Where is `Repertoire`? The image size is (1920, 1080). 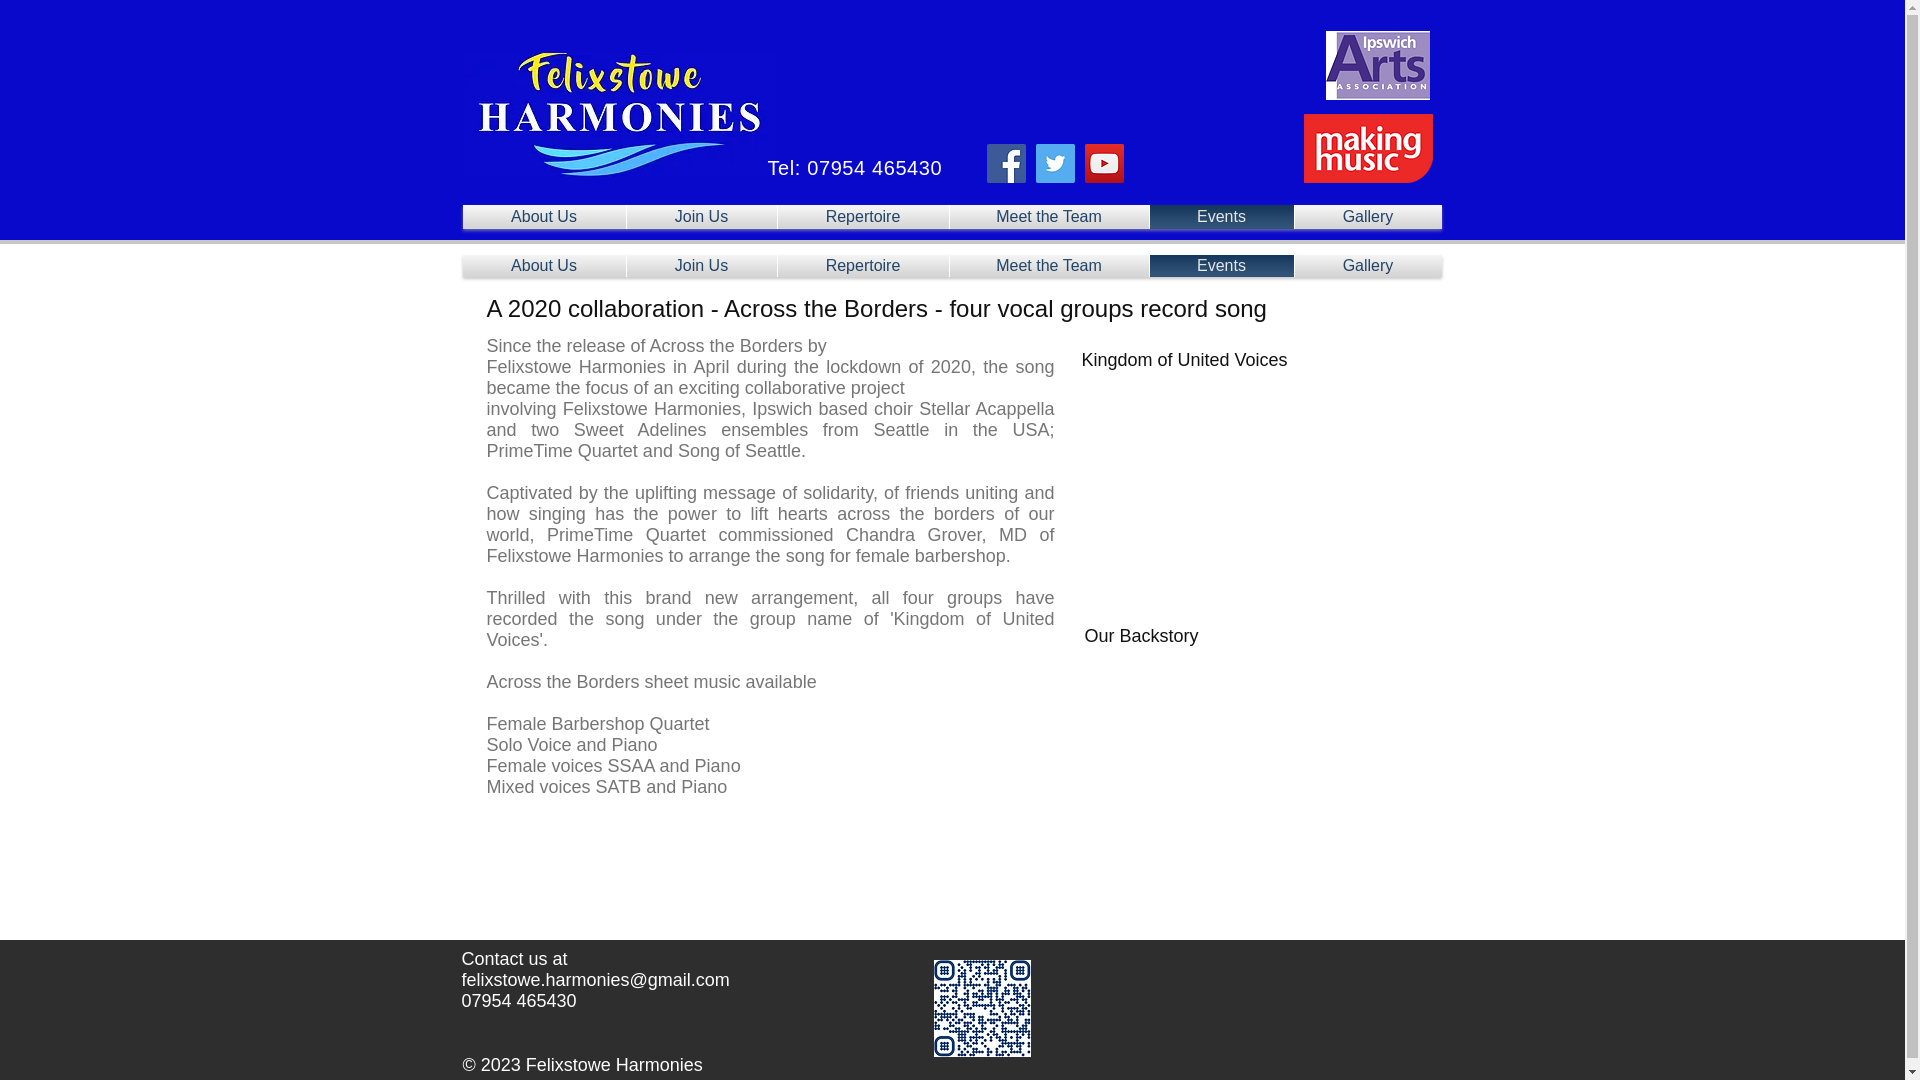
Repertoire is located at coordinates (862, 265).